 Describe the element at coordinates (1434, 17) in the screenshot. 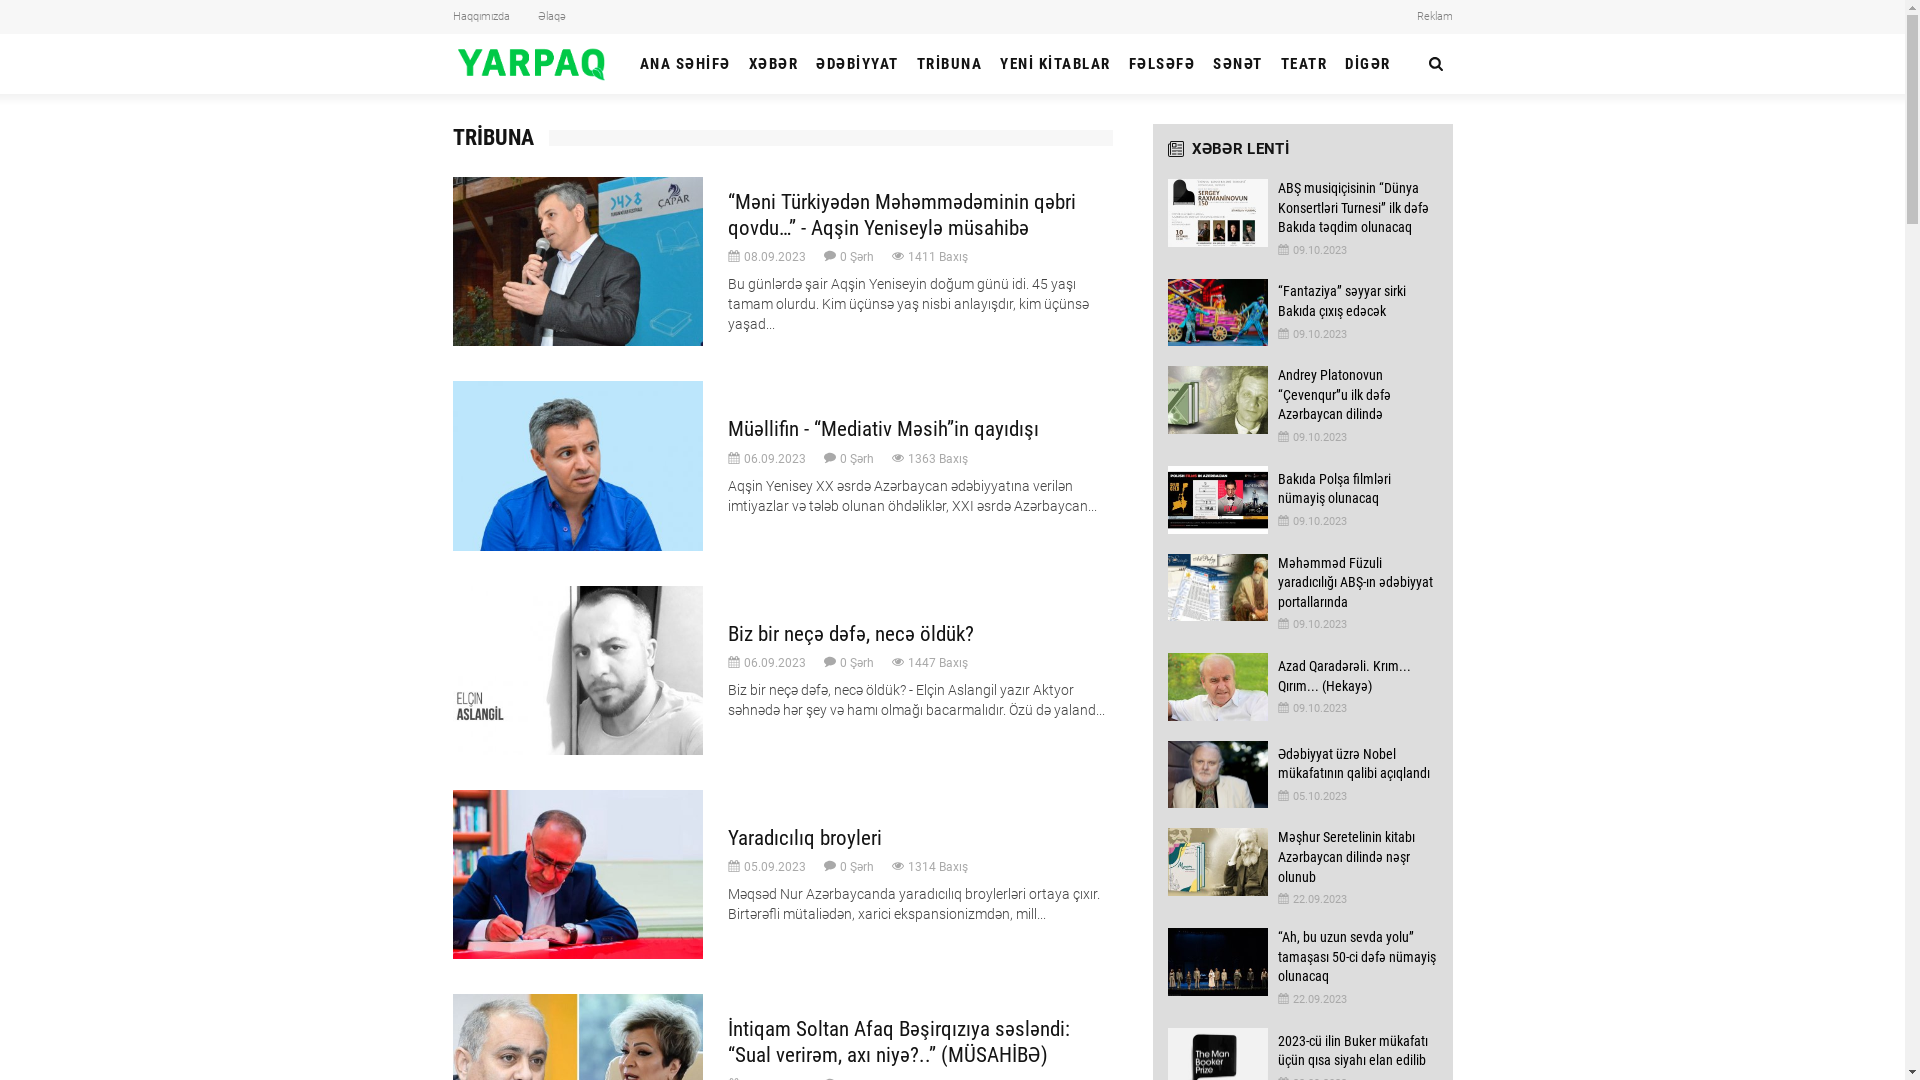

I see `Reklam` at that location.